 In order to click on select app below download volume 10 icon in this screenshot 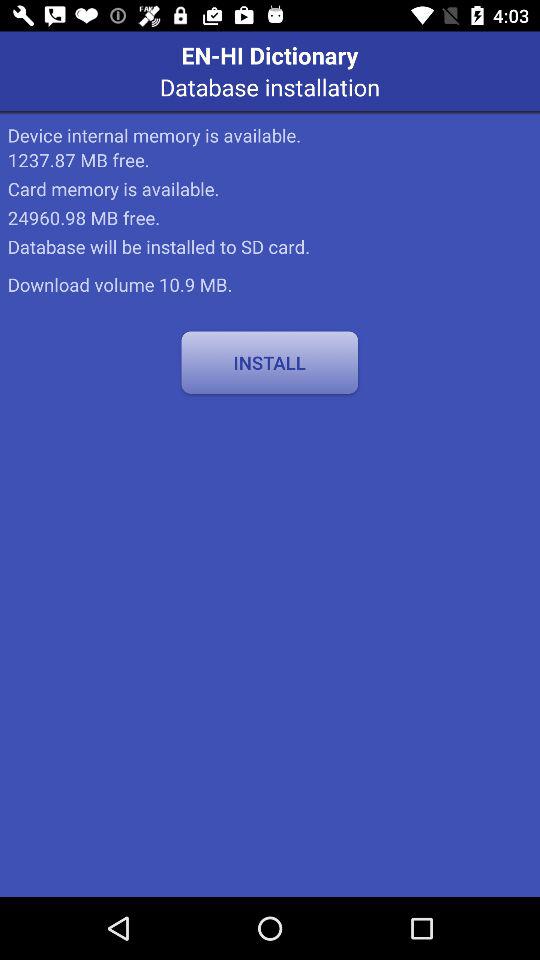, I will do `click(270, 362)`.